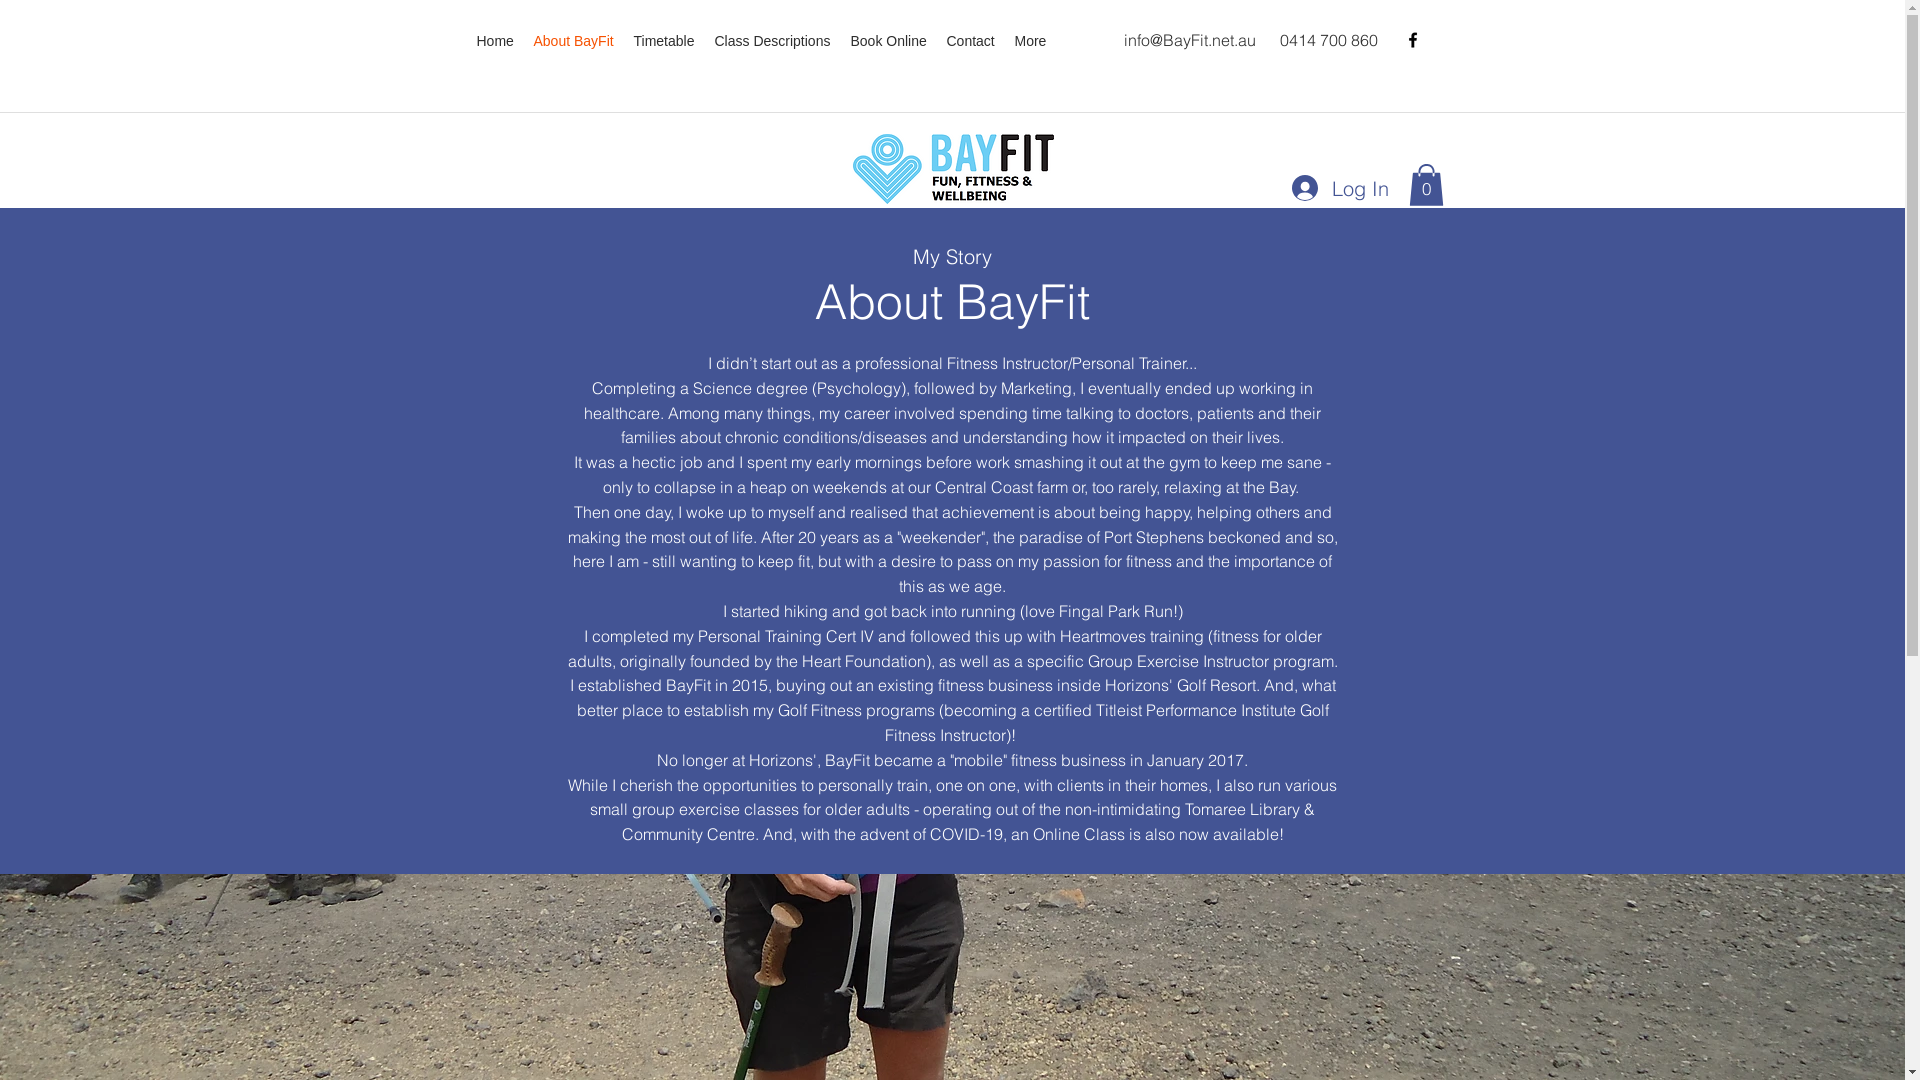  I want to click on Class Descriptions, so click(772, 42).